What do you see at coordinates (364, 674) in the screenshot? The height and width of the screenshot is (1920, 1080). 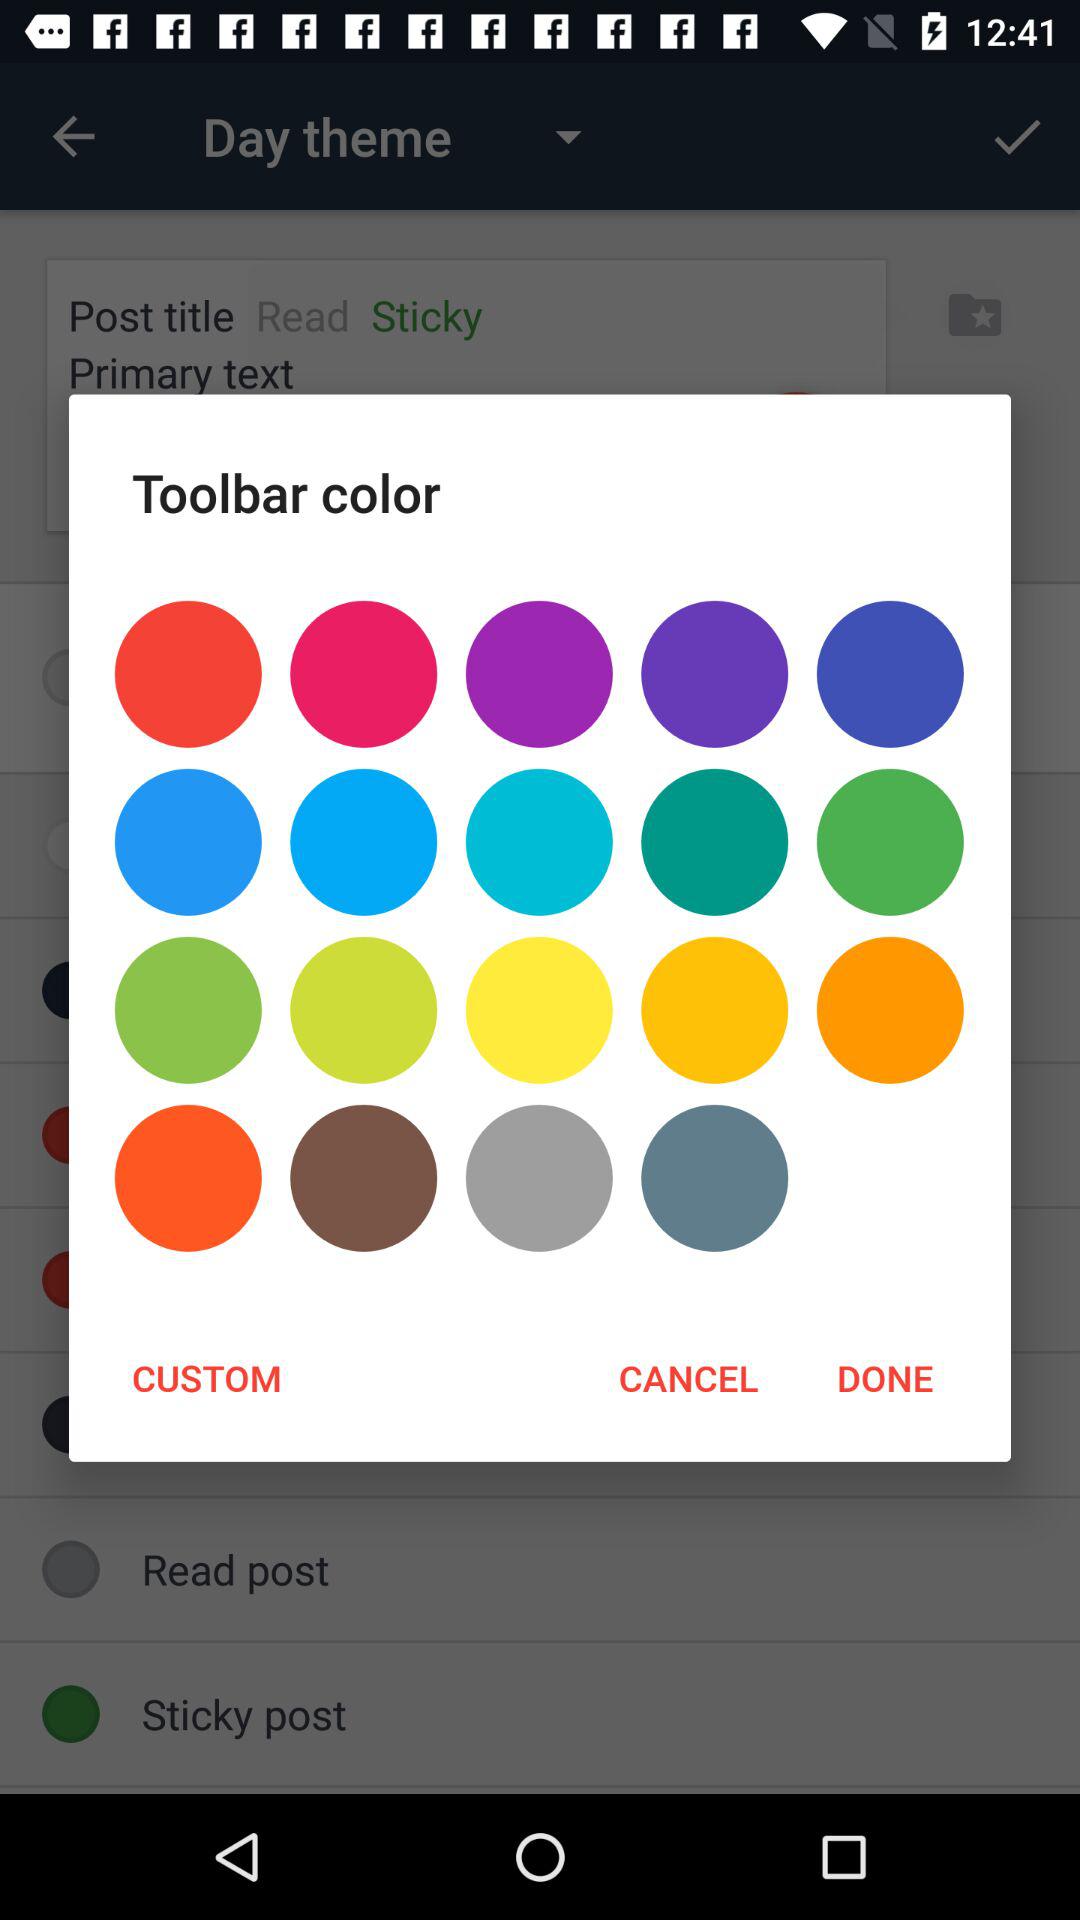 I see `press item below toolbar color icon` at bounding box center [364, 674].